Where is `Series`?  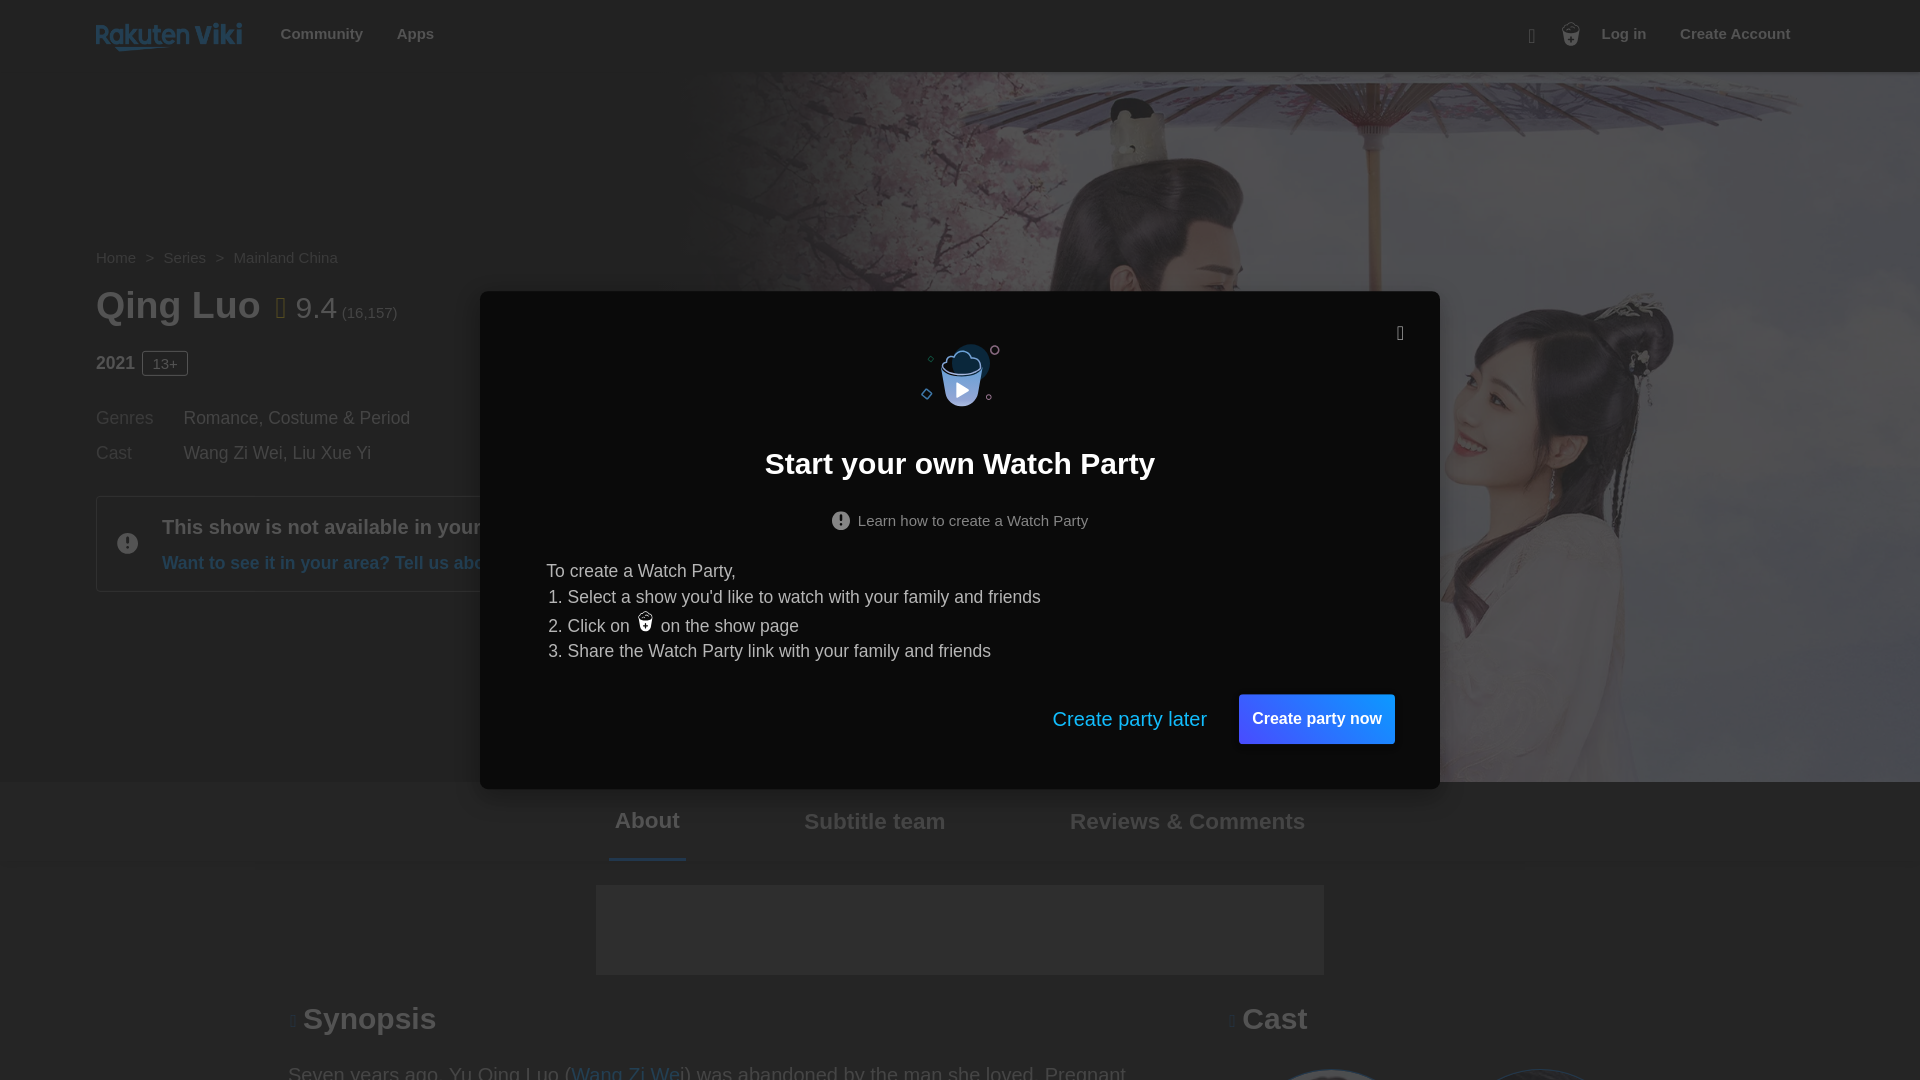 Series is located at coordinates (185, 257).